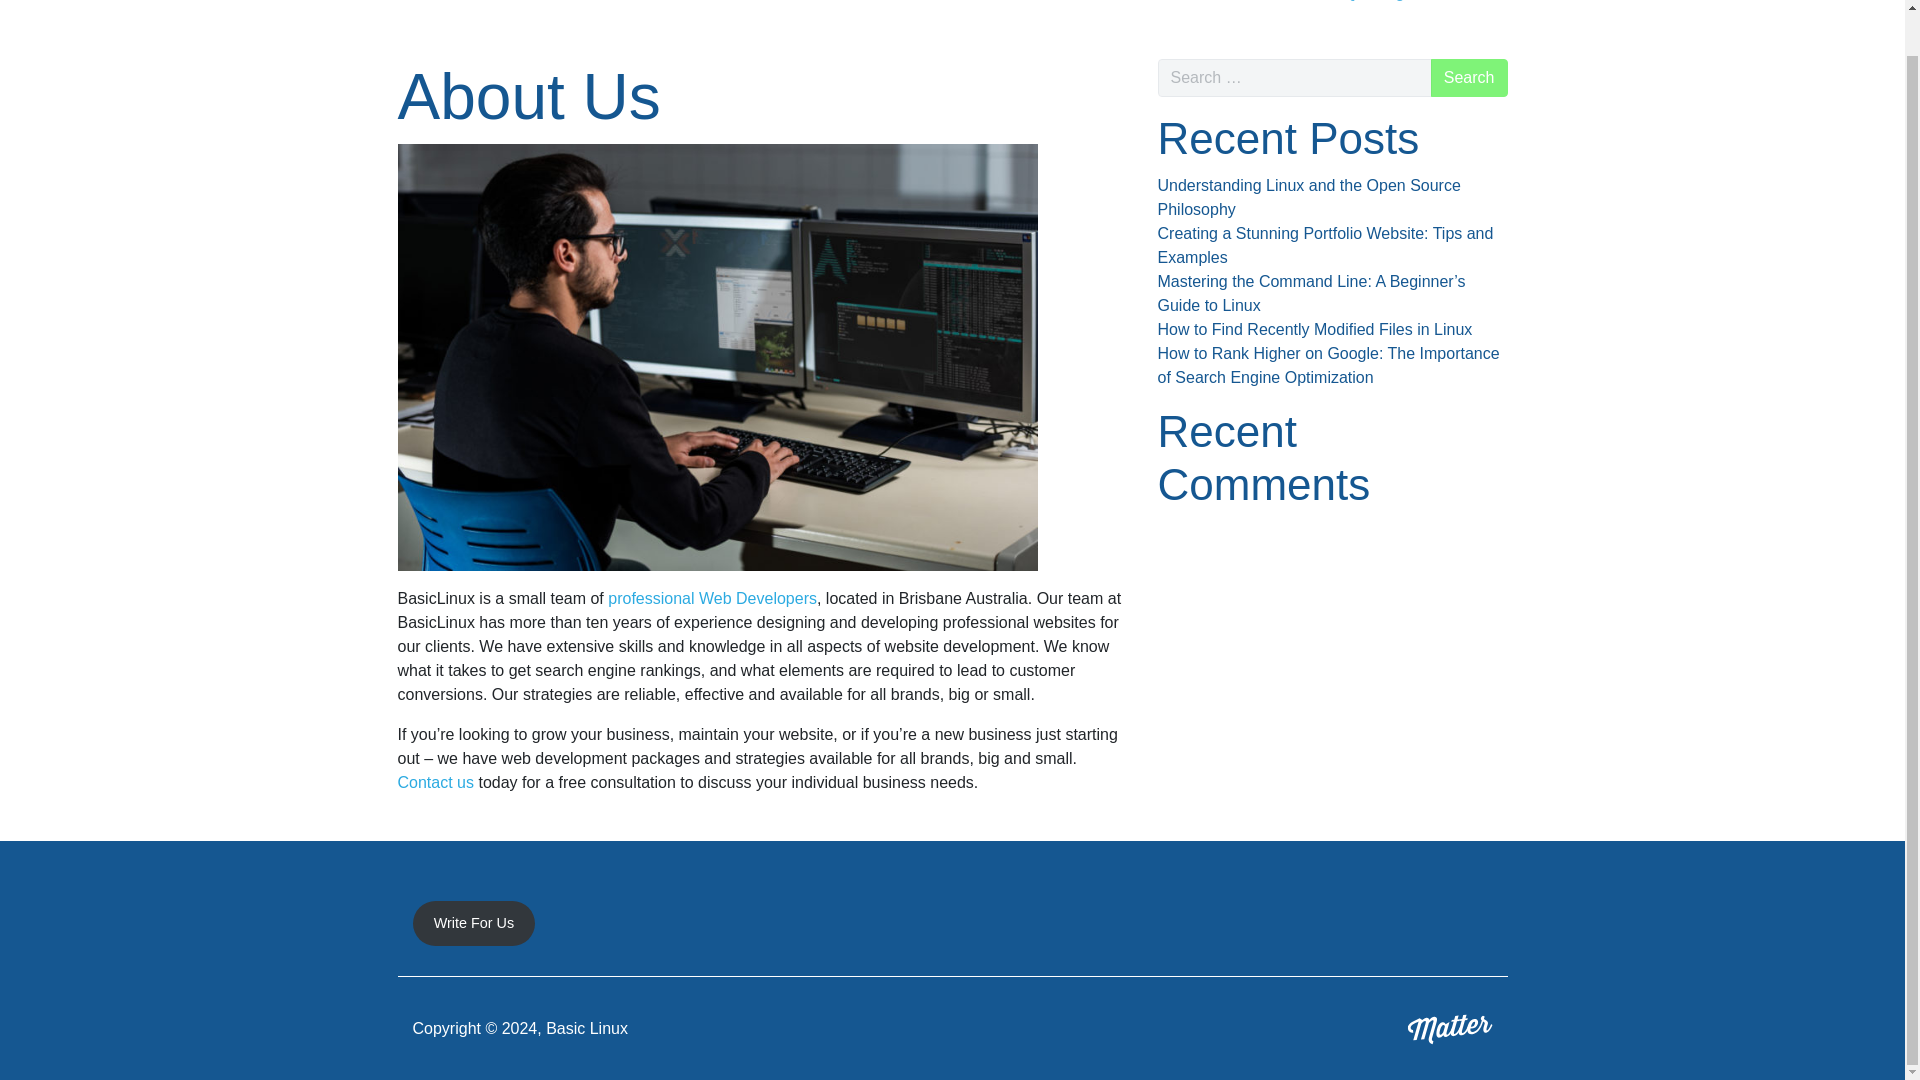 This screenshot has width=1920, height=1080. I want to click on Write For Us, so click(474, 923).